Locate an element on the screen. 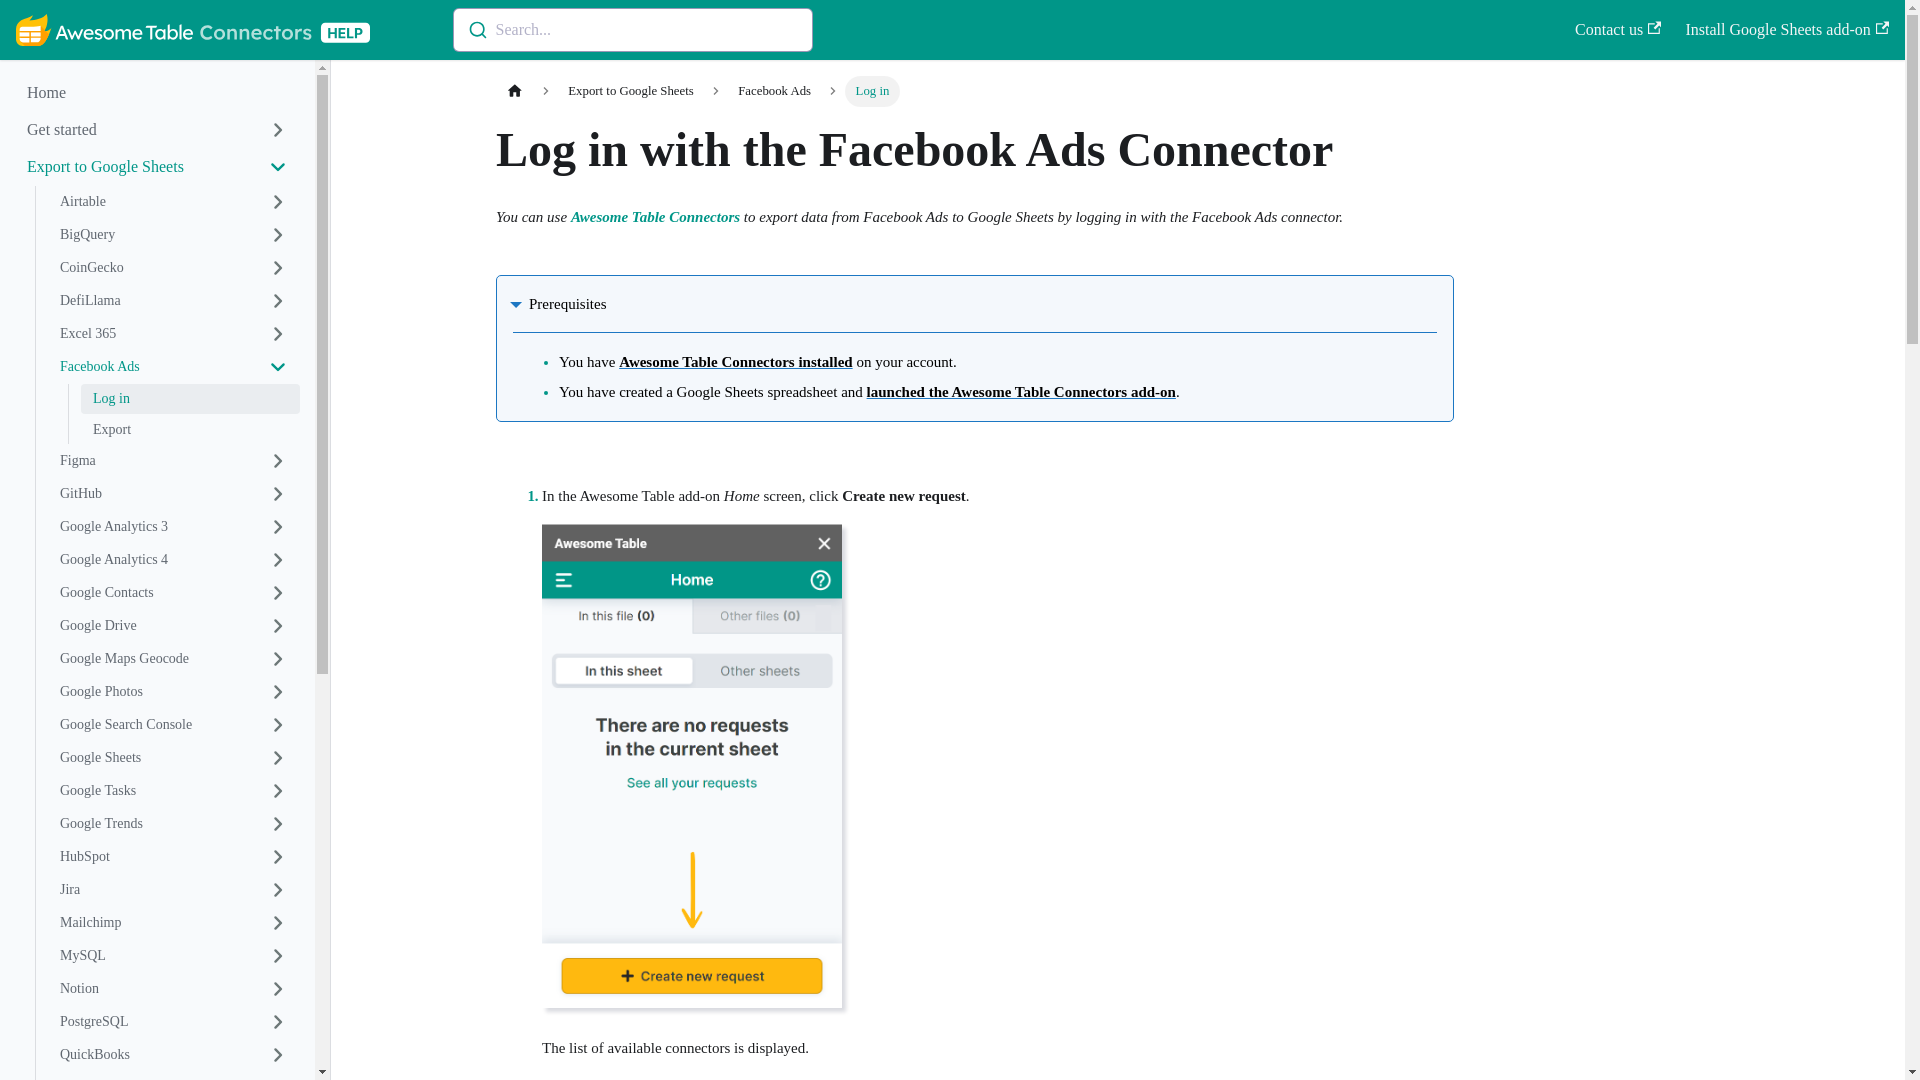  Google Sheets is located at coordinates (174, 758).